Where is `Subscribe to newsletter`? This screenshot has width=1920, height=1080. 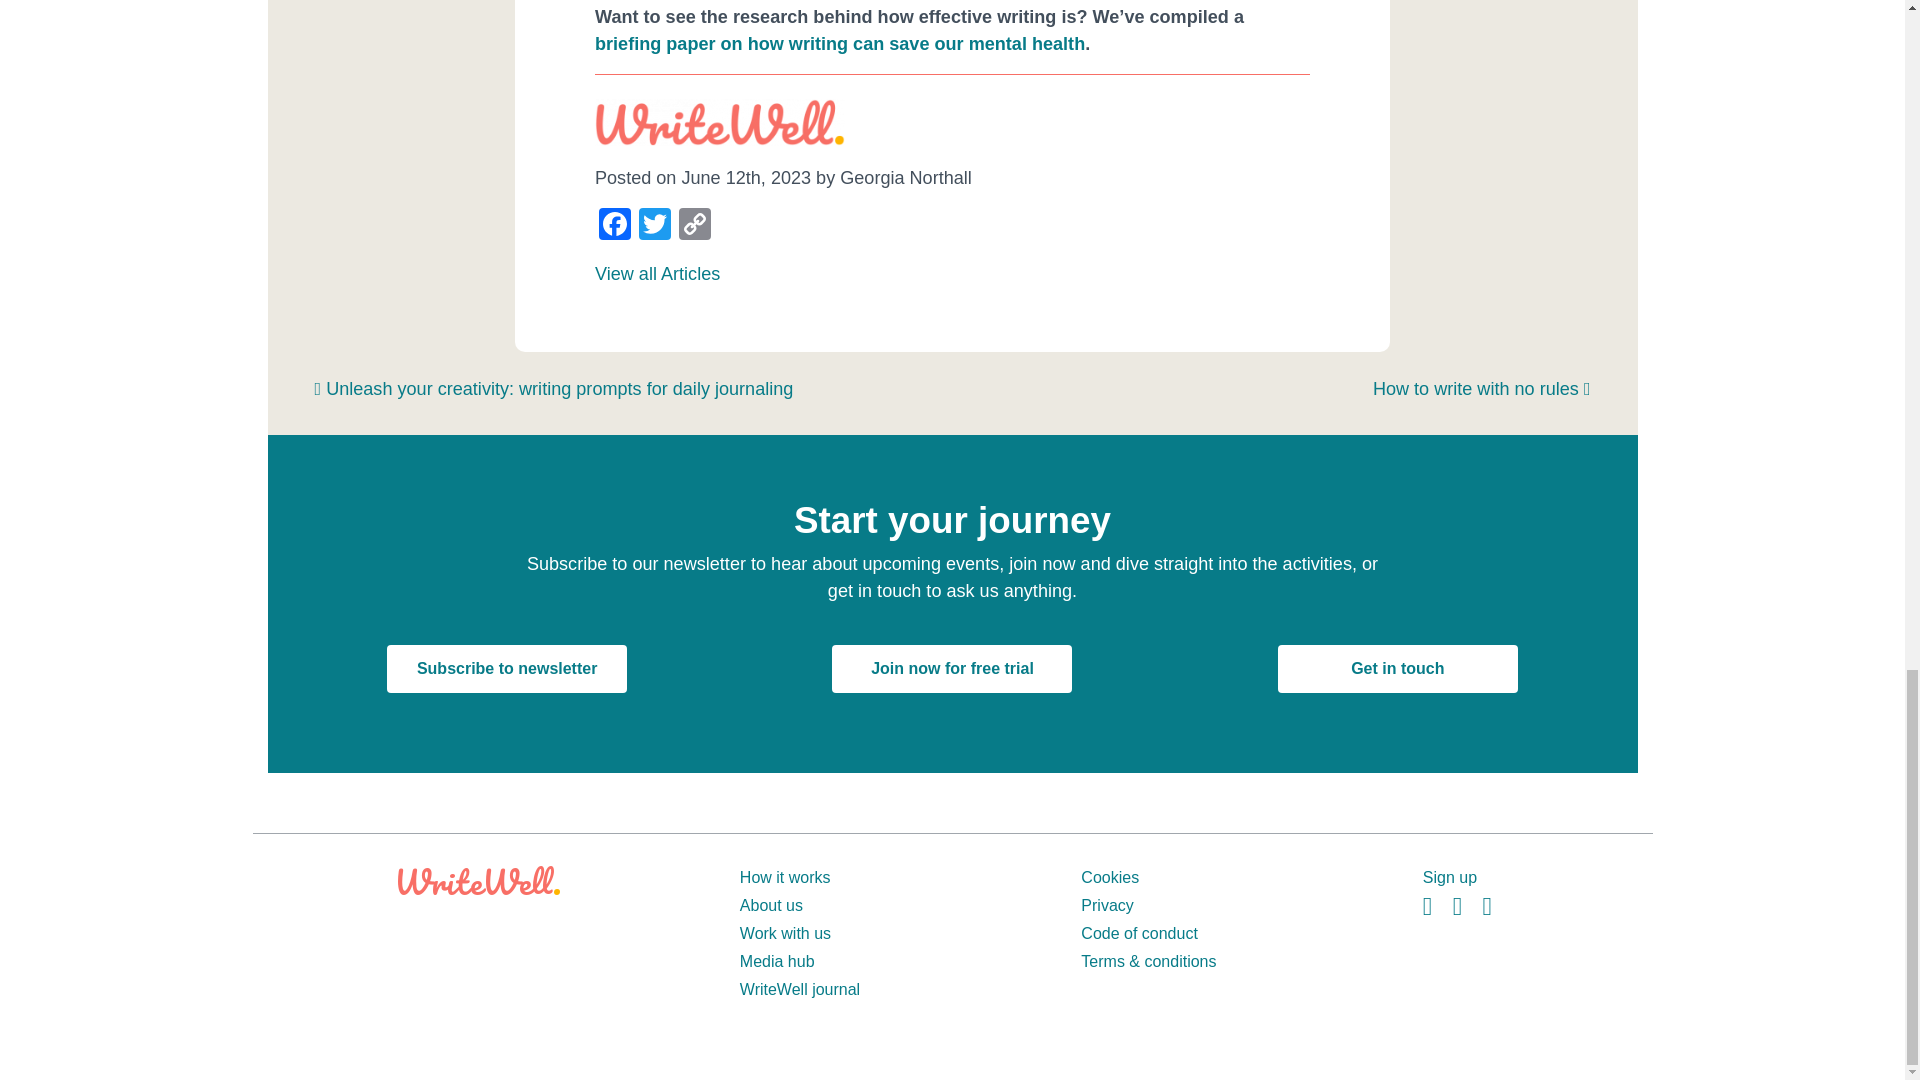
Subscribe to newsletter is located at coordinates (507, 668).